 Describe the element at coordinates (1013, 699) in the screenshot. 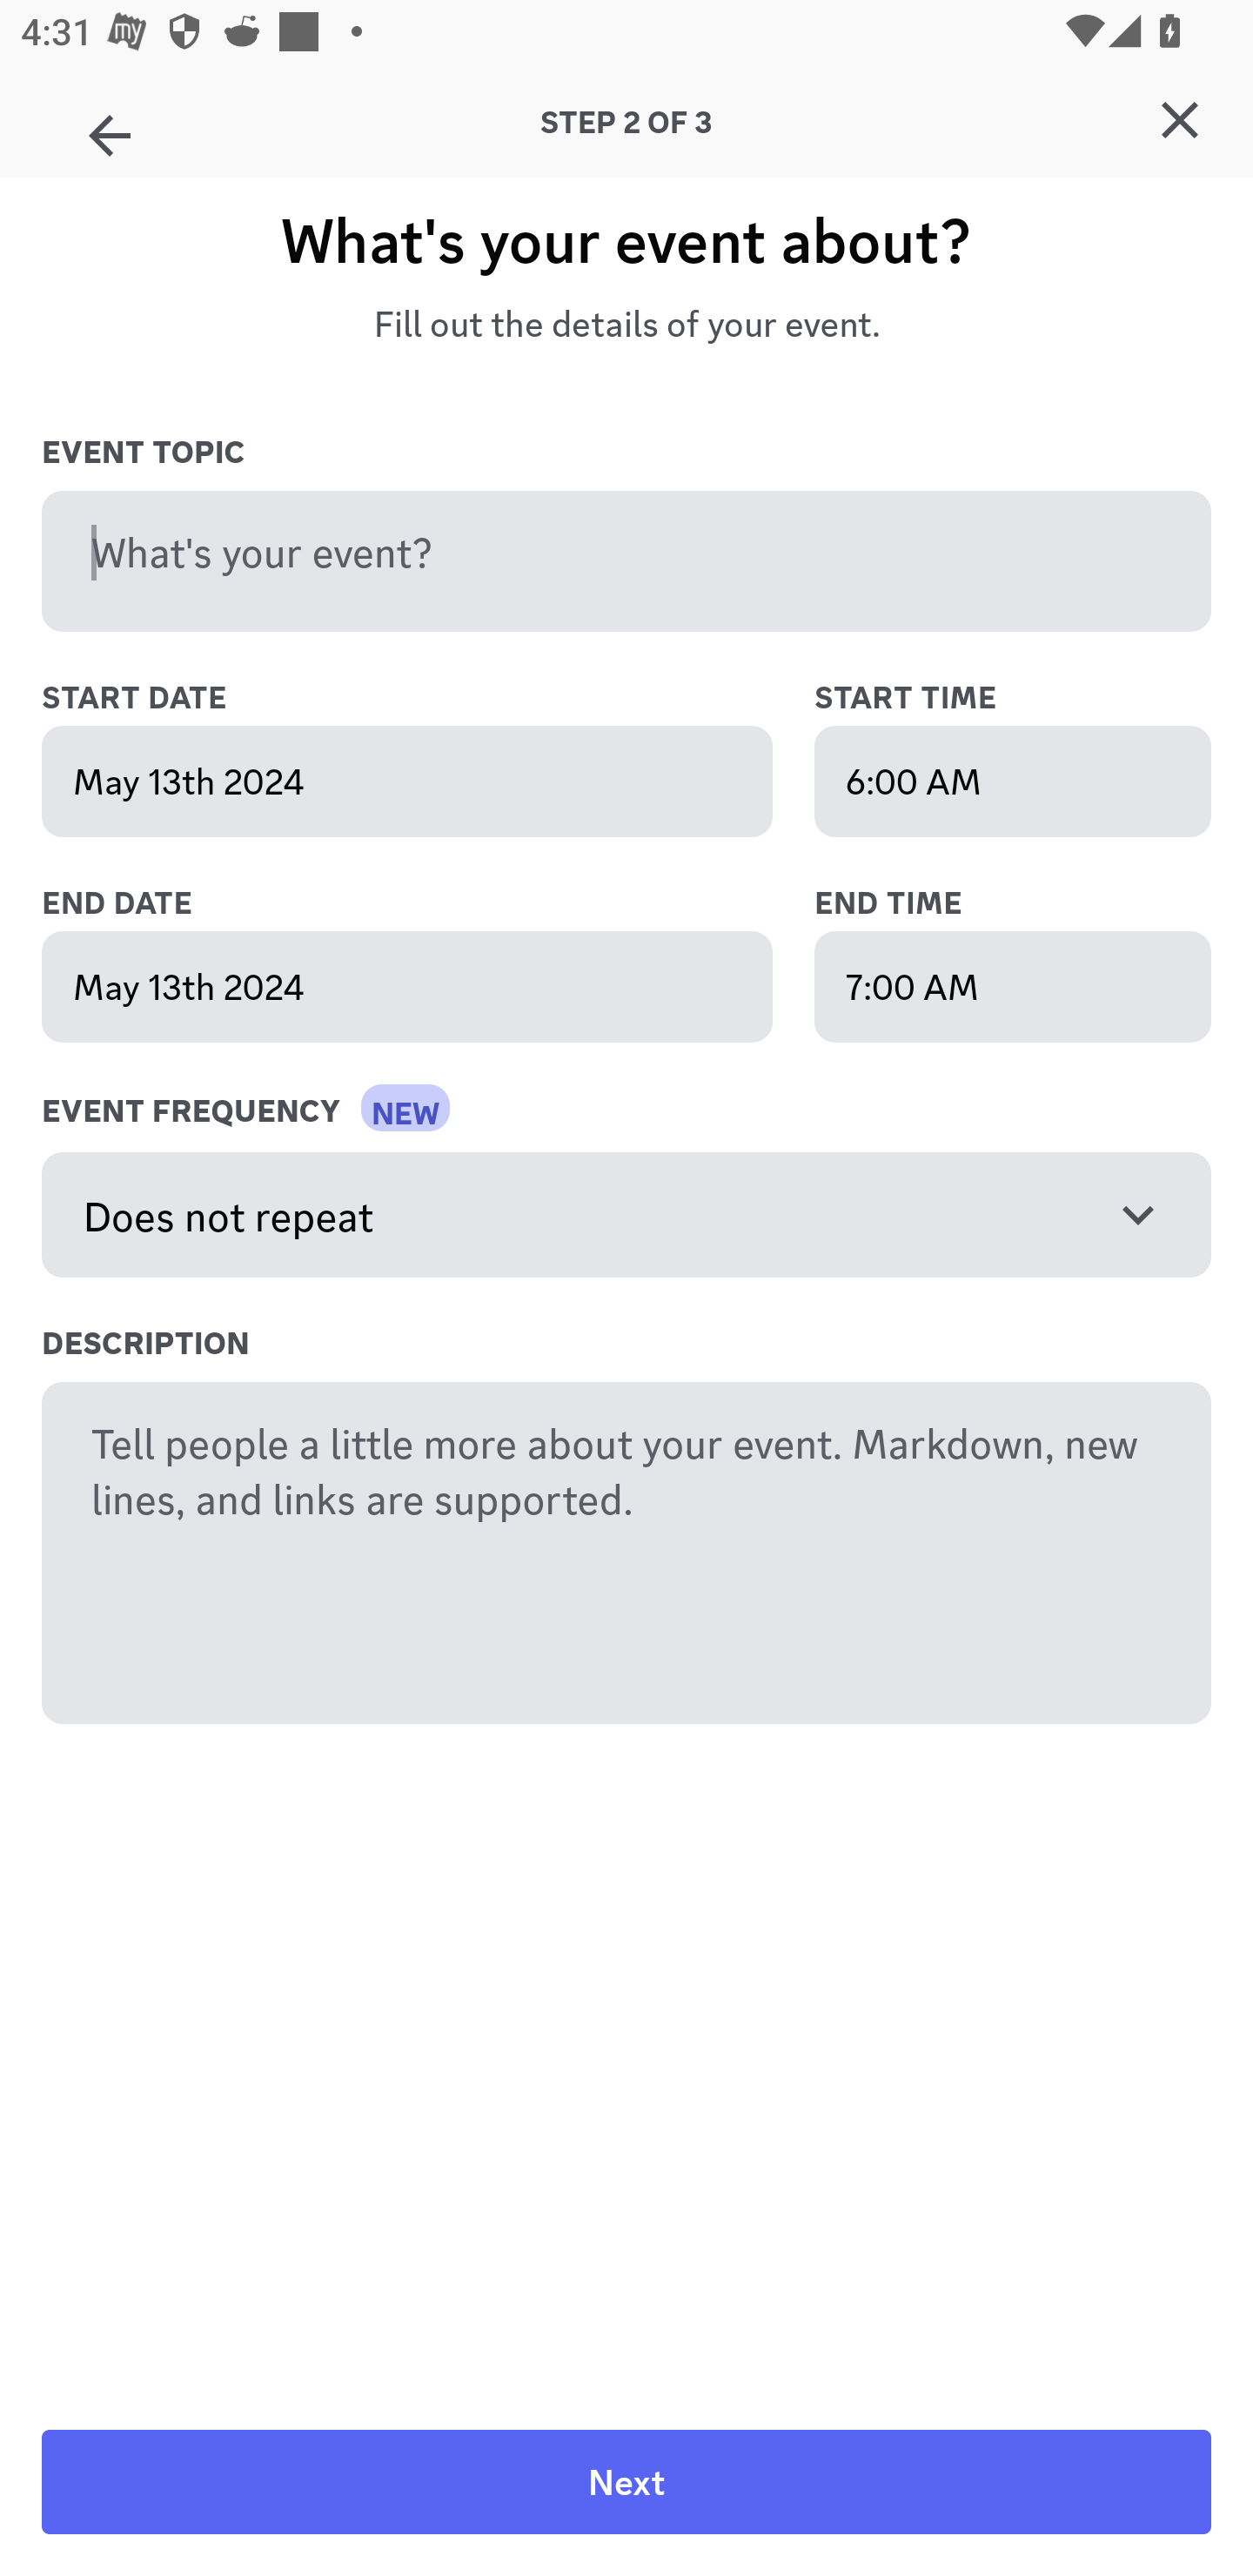

I see `START TIME` at that location.